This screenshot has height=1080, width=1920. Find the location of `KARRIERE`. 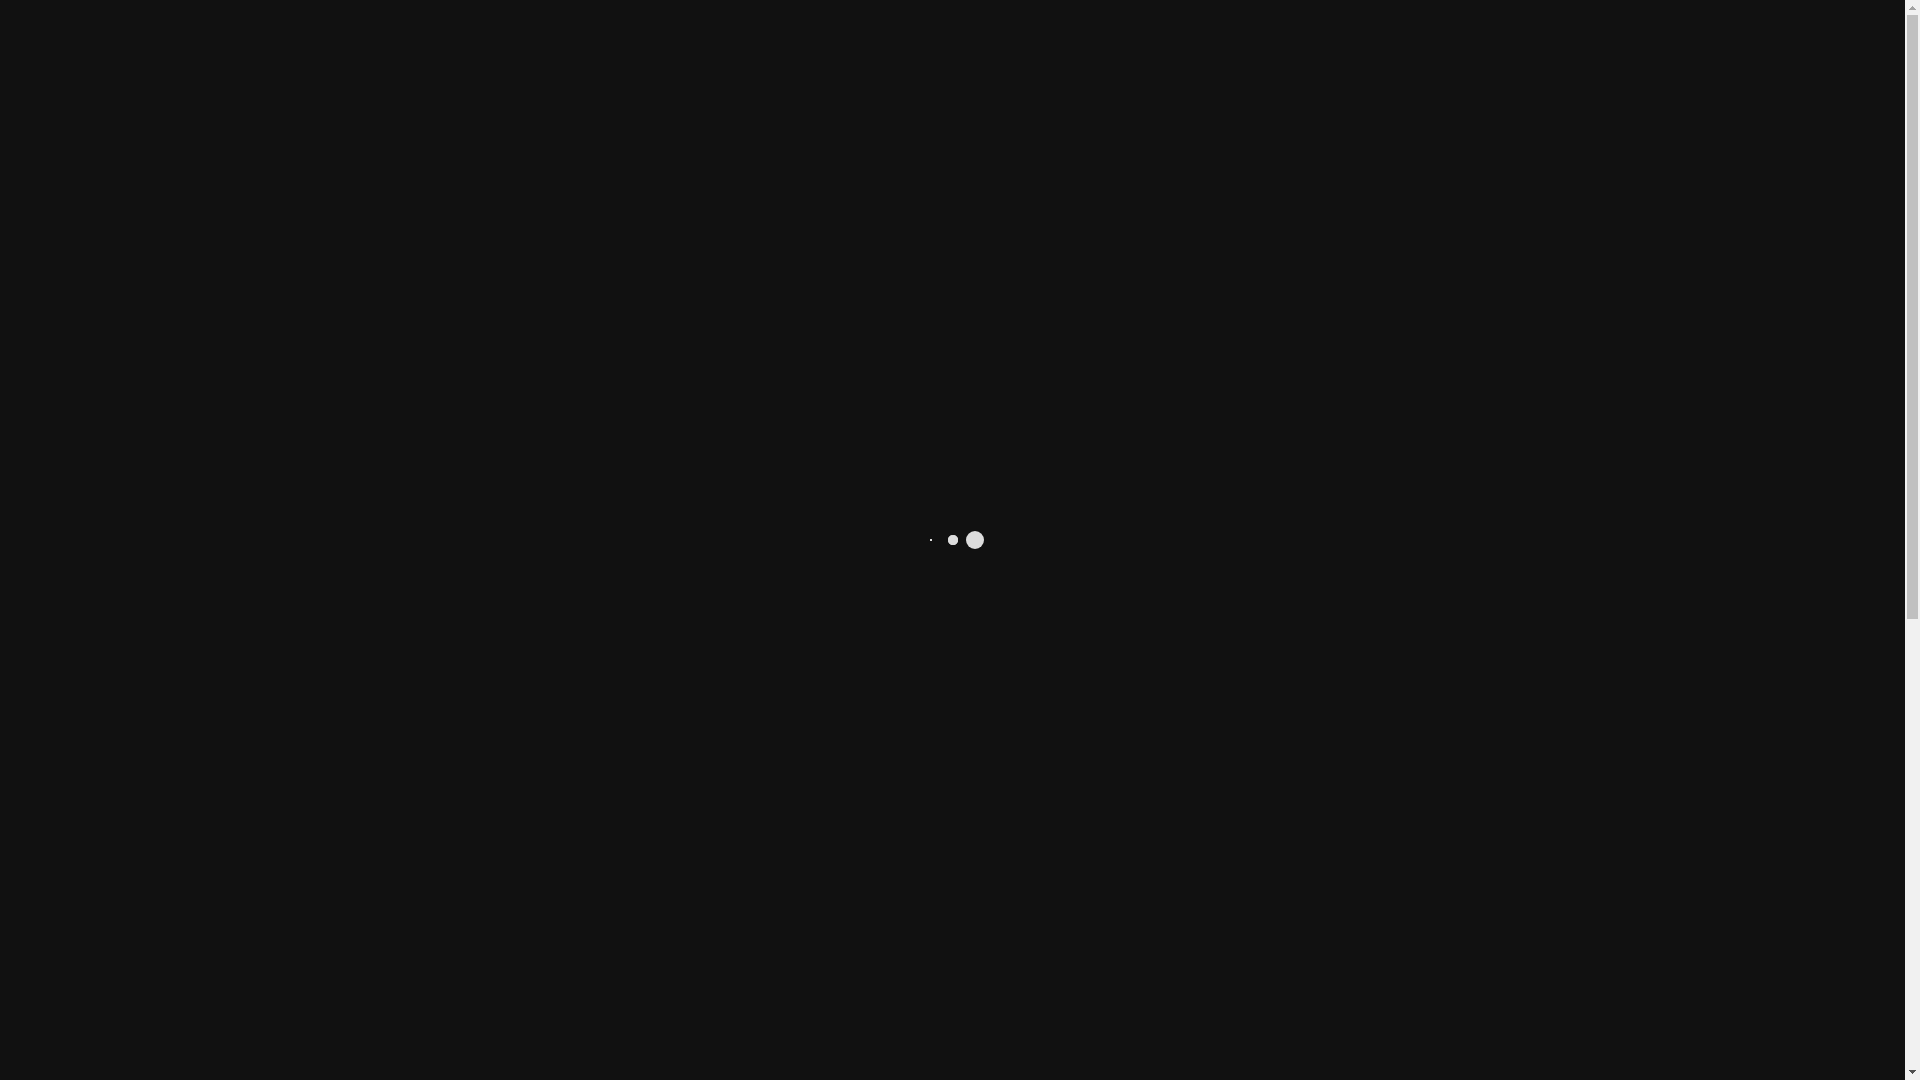

KARRIERE is located at coordinates (1070, 80).